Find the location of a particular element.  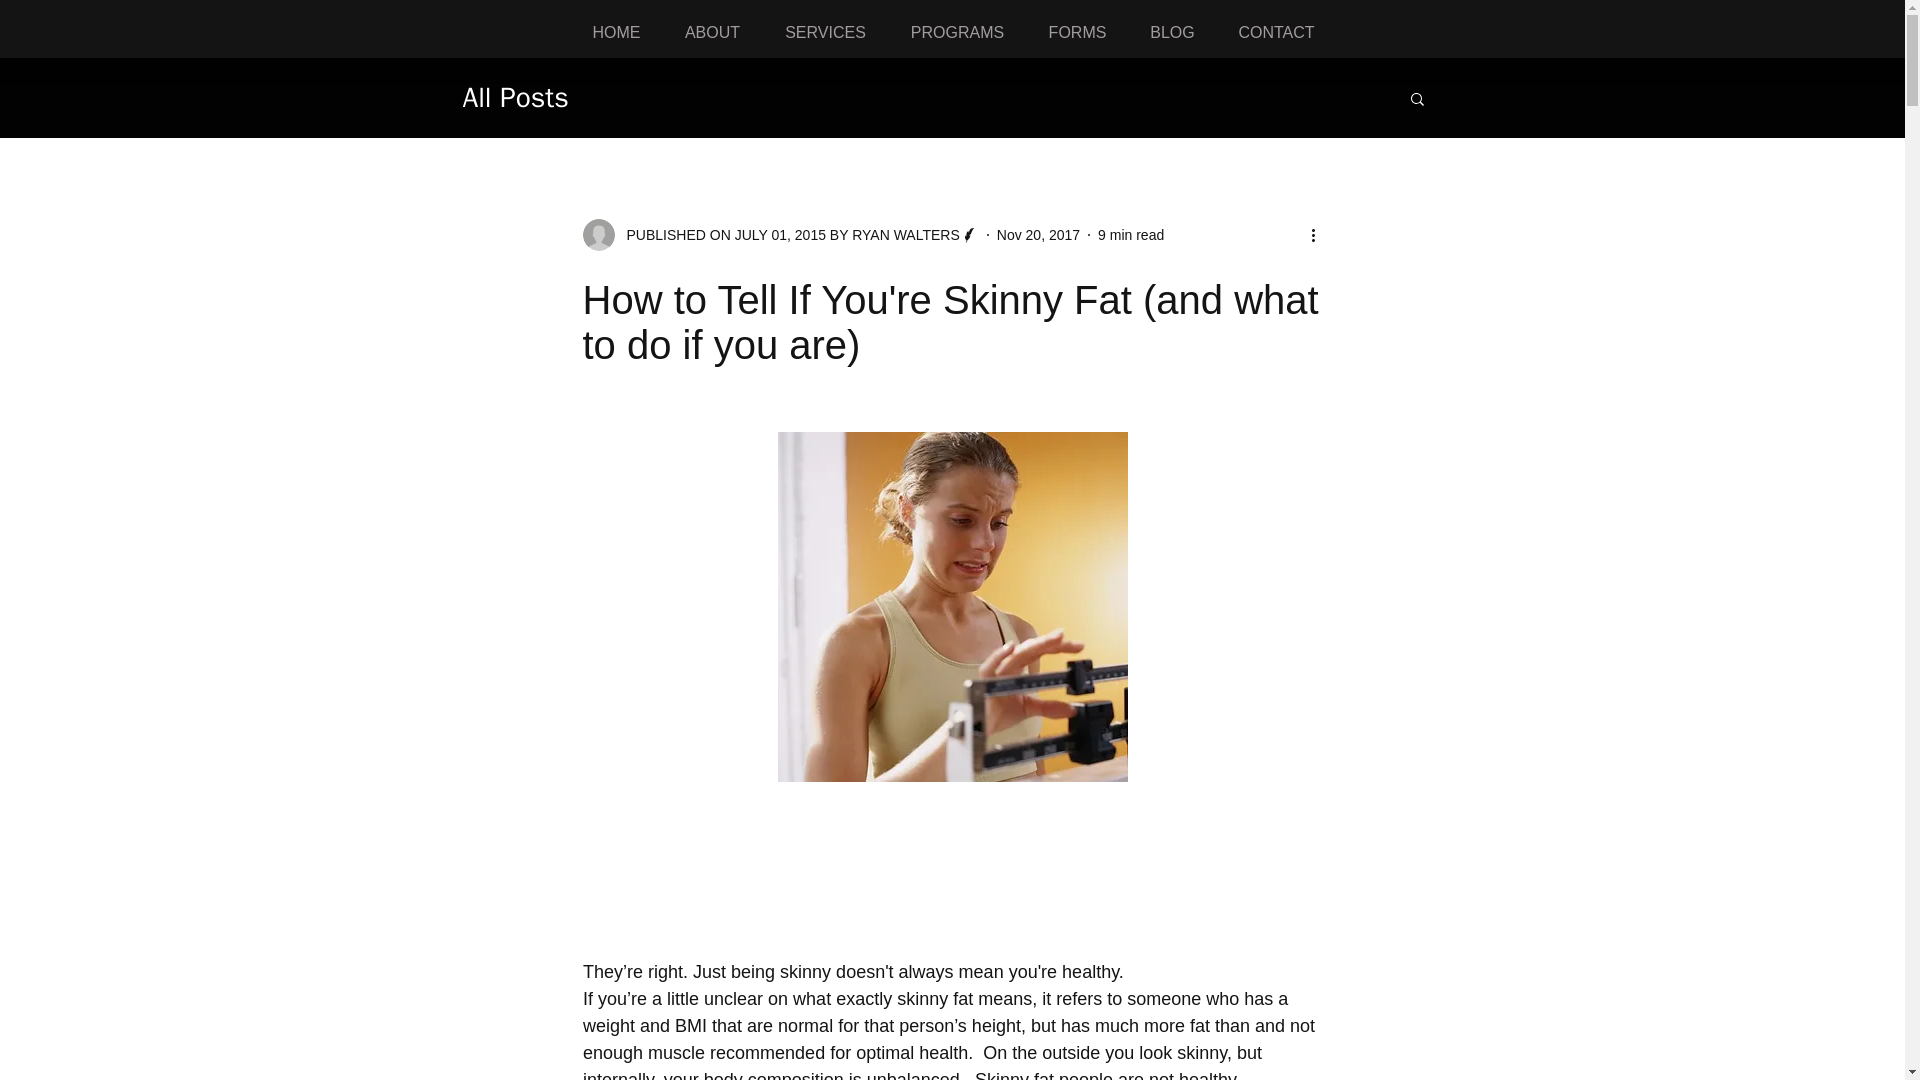

9 min read is located at coordinates (1130, 233).